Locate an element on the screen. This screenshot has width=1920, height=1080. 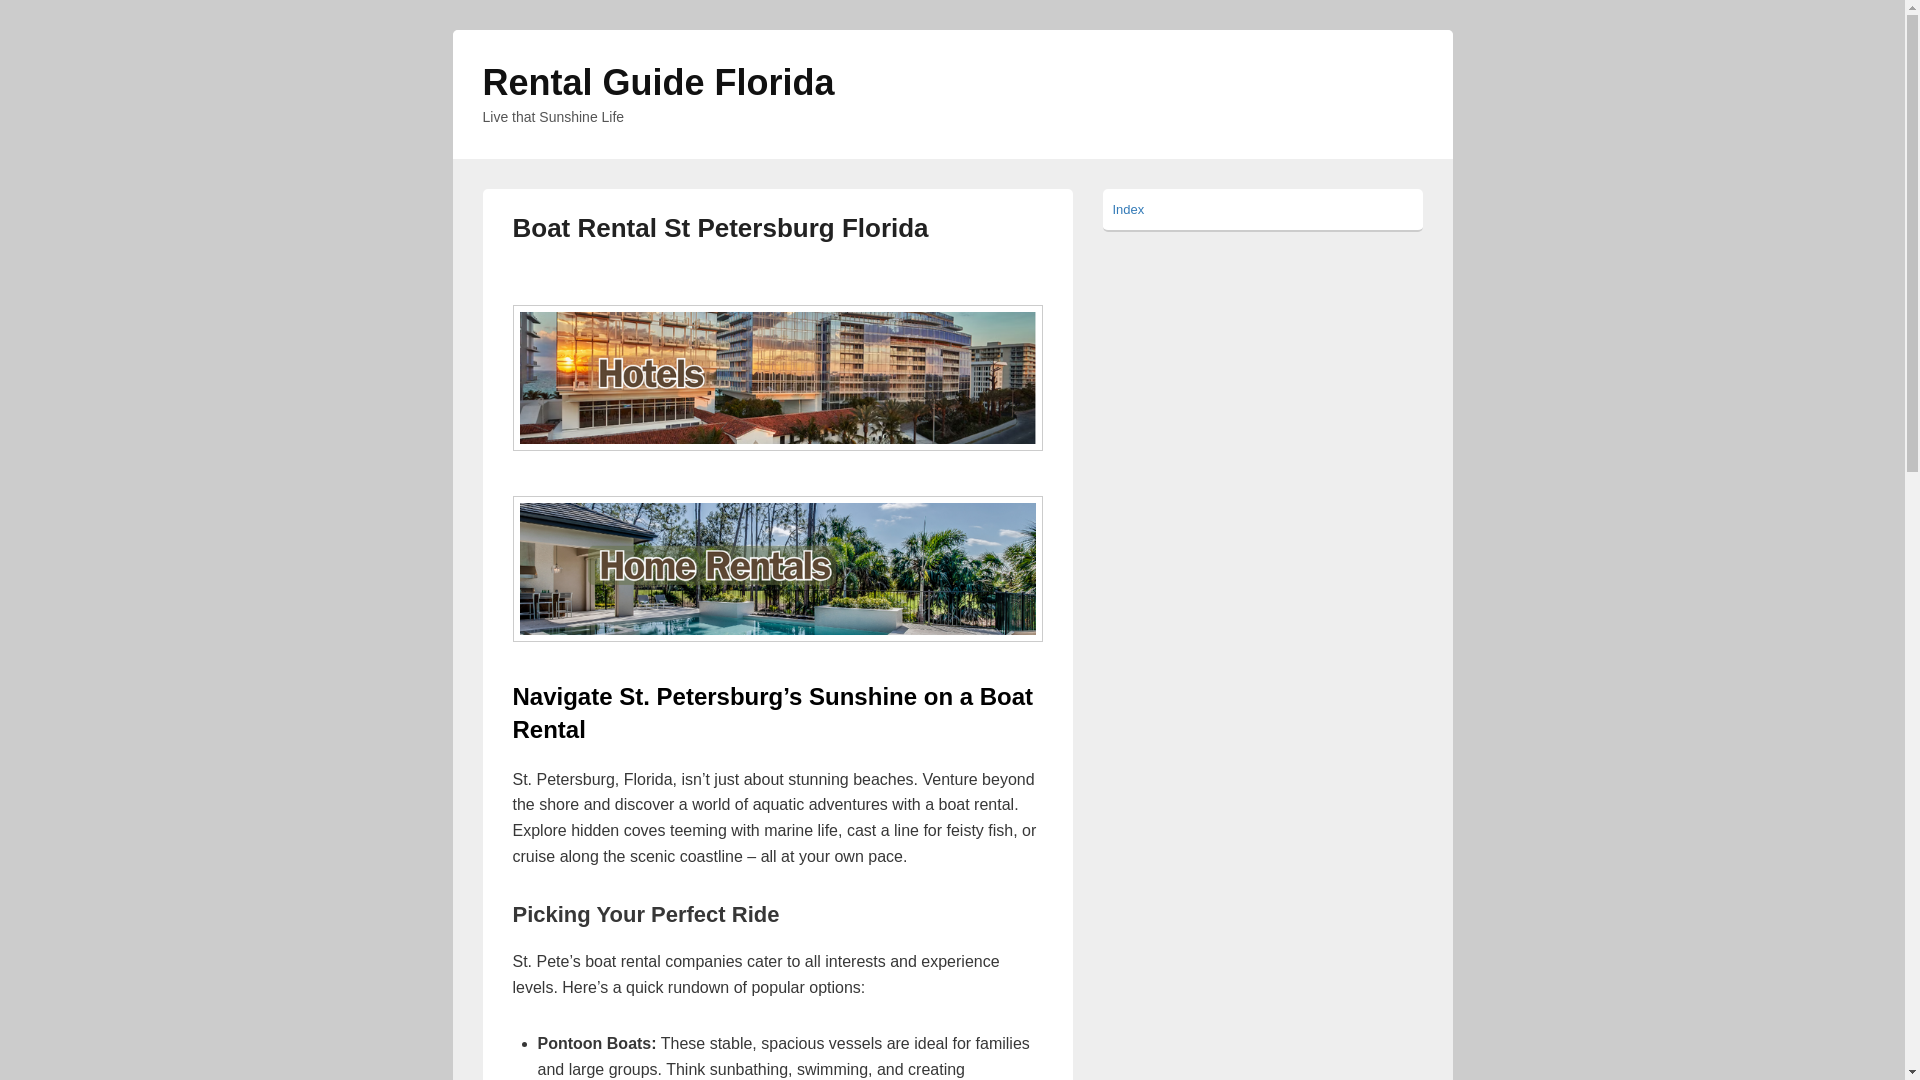
Rental Guide Florida is located at coordinates (657, 82).